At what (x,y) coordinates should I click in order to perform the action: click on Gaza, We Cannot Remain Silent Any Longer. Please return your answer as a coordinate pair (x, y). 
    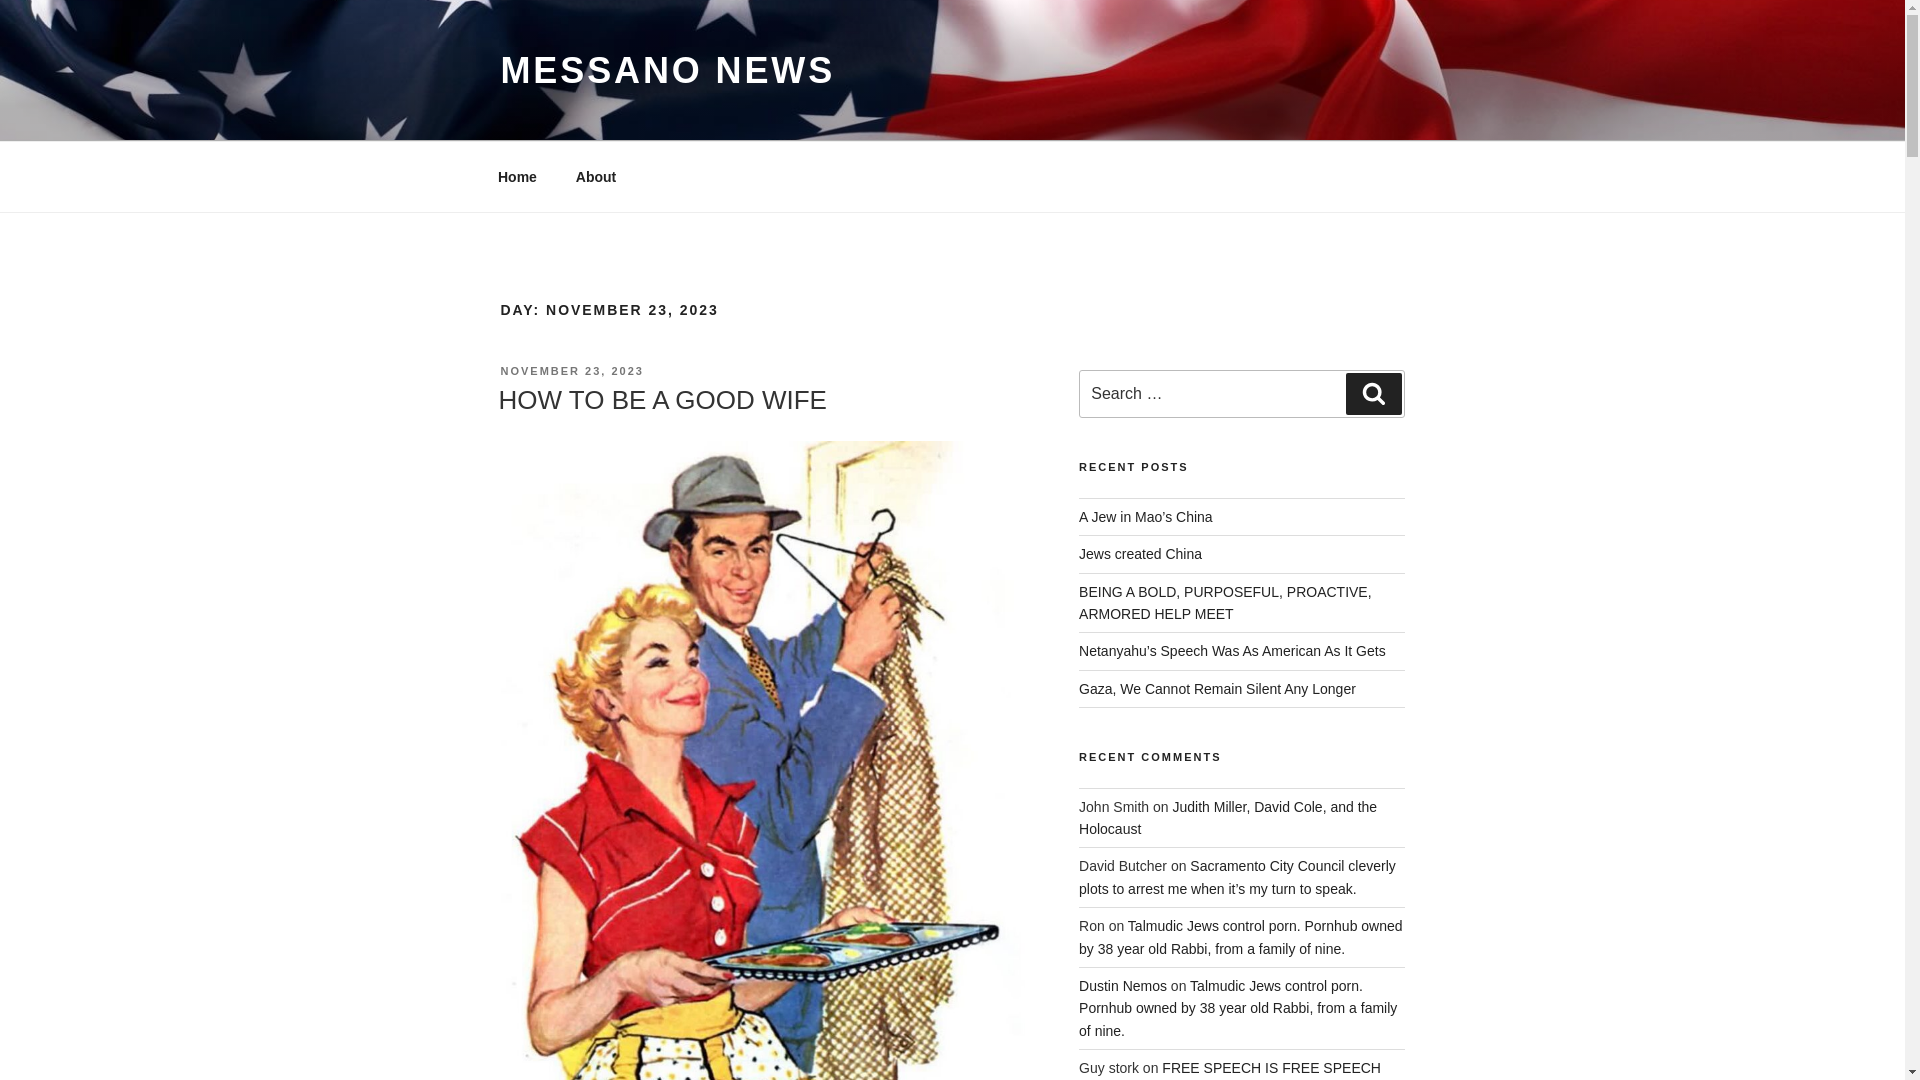
    Looking at the image, I should click on (1217, 688).